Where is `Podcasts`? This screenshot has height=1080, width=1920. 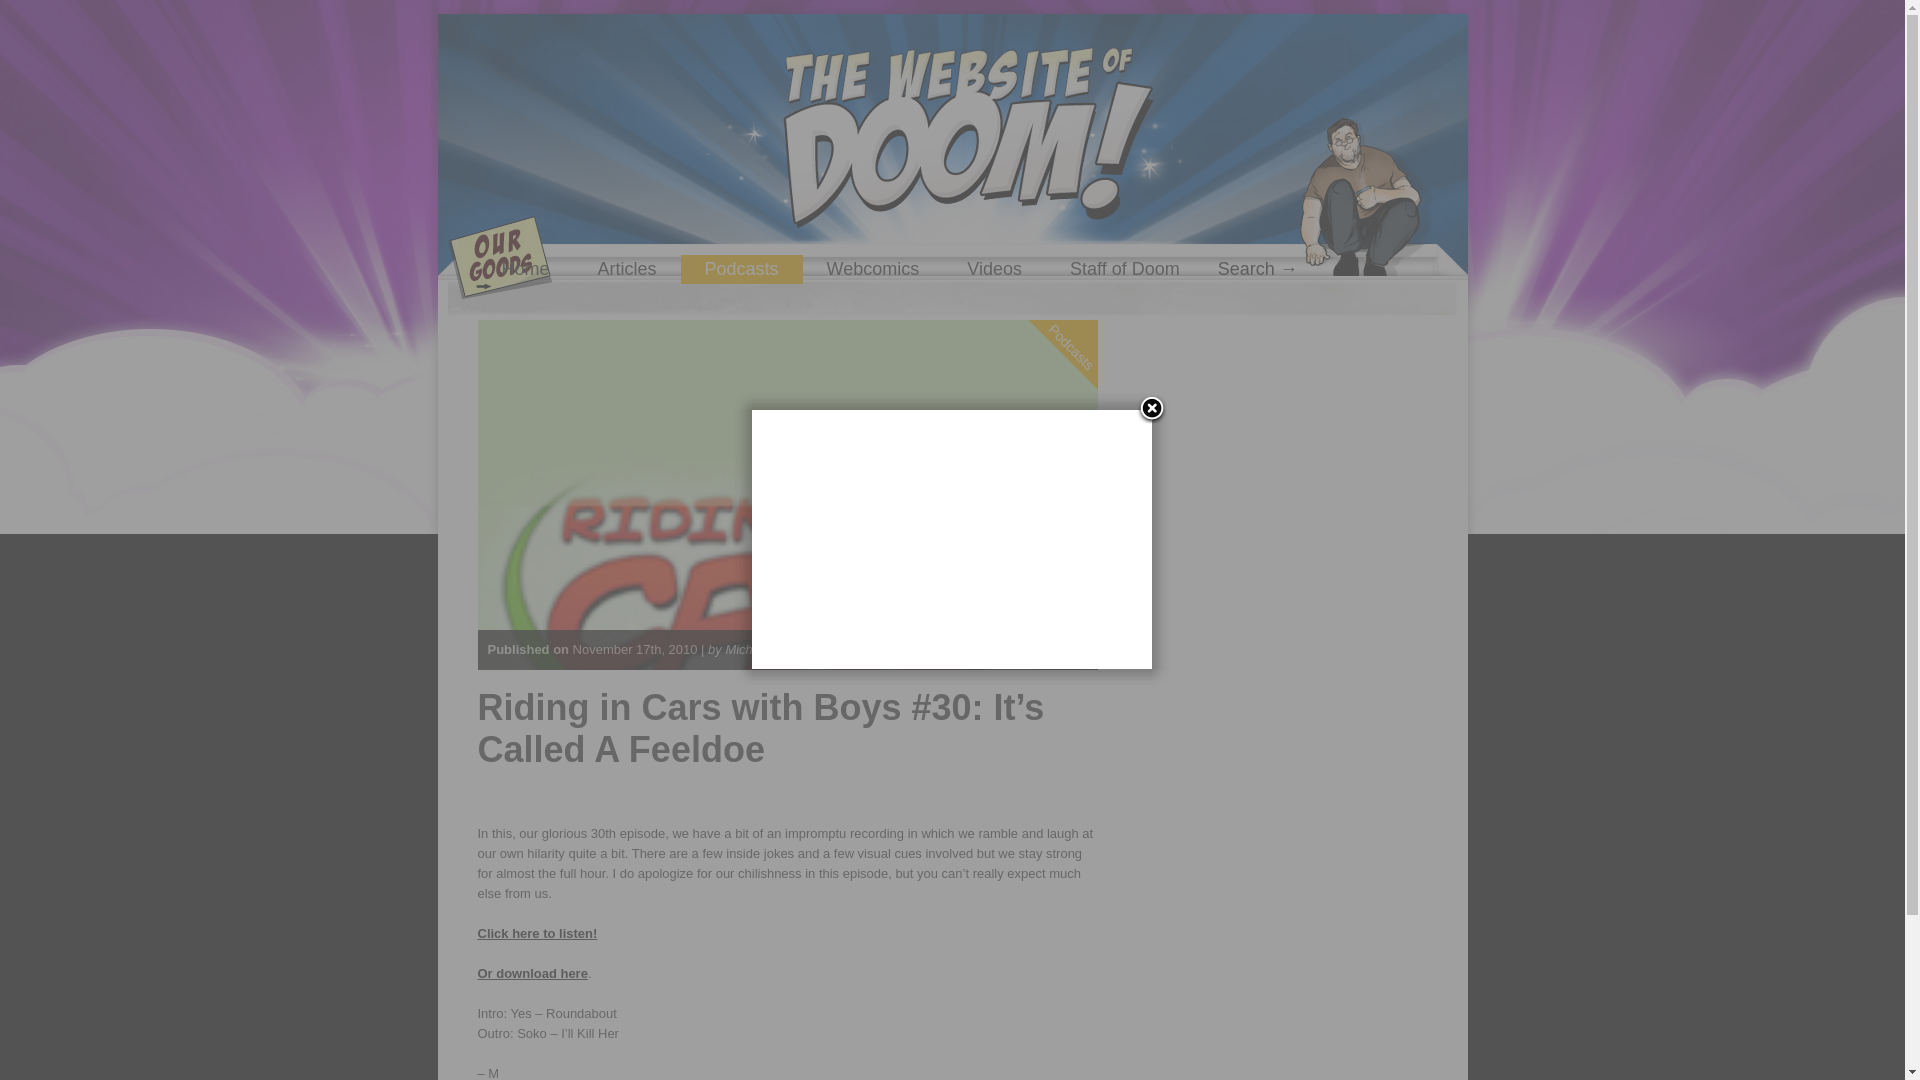 Podcasts is located at coordinates (742, 269).